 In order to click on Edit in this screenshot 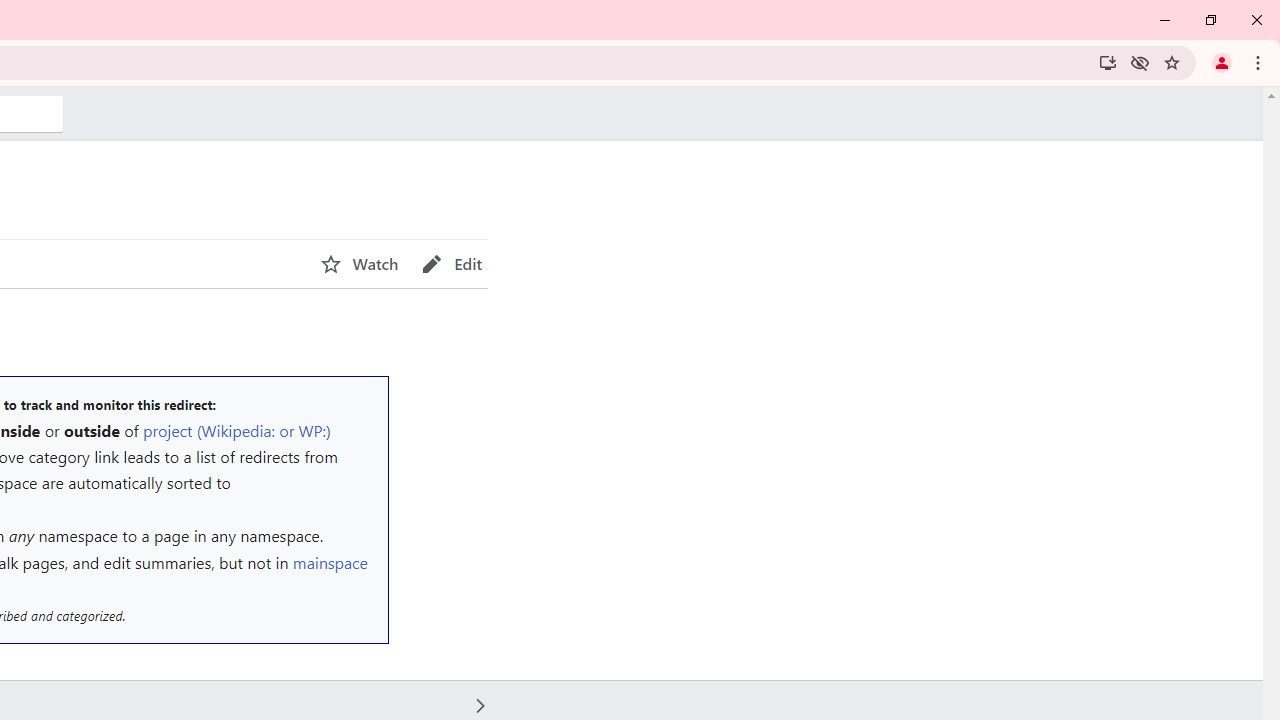, I will do `click(452, 264)`.